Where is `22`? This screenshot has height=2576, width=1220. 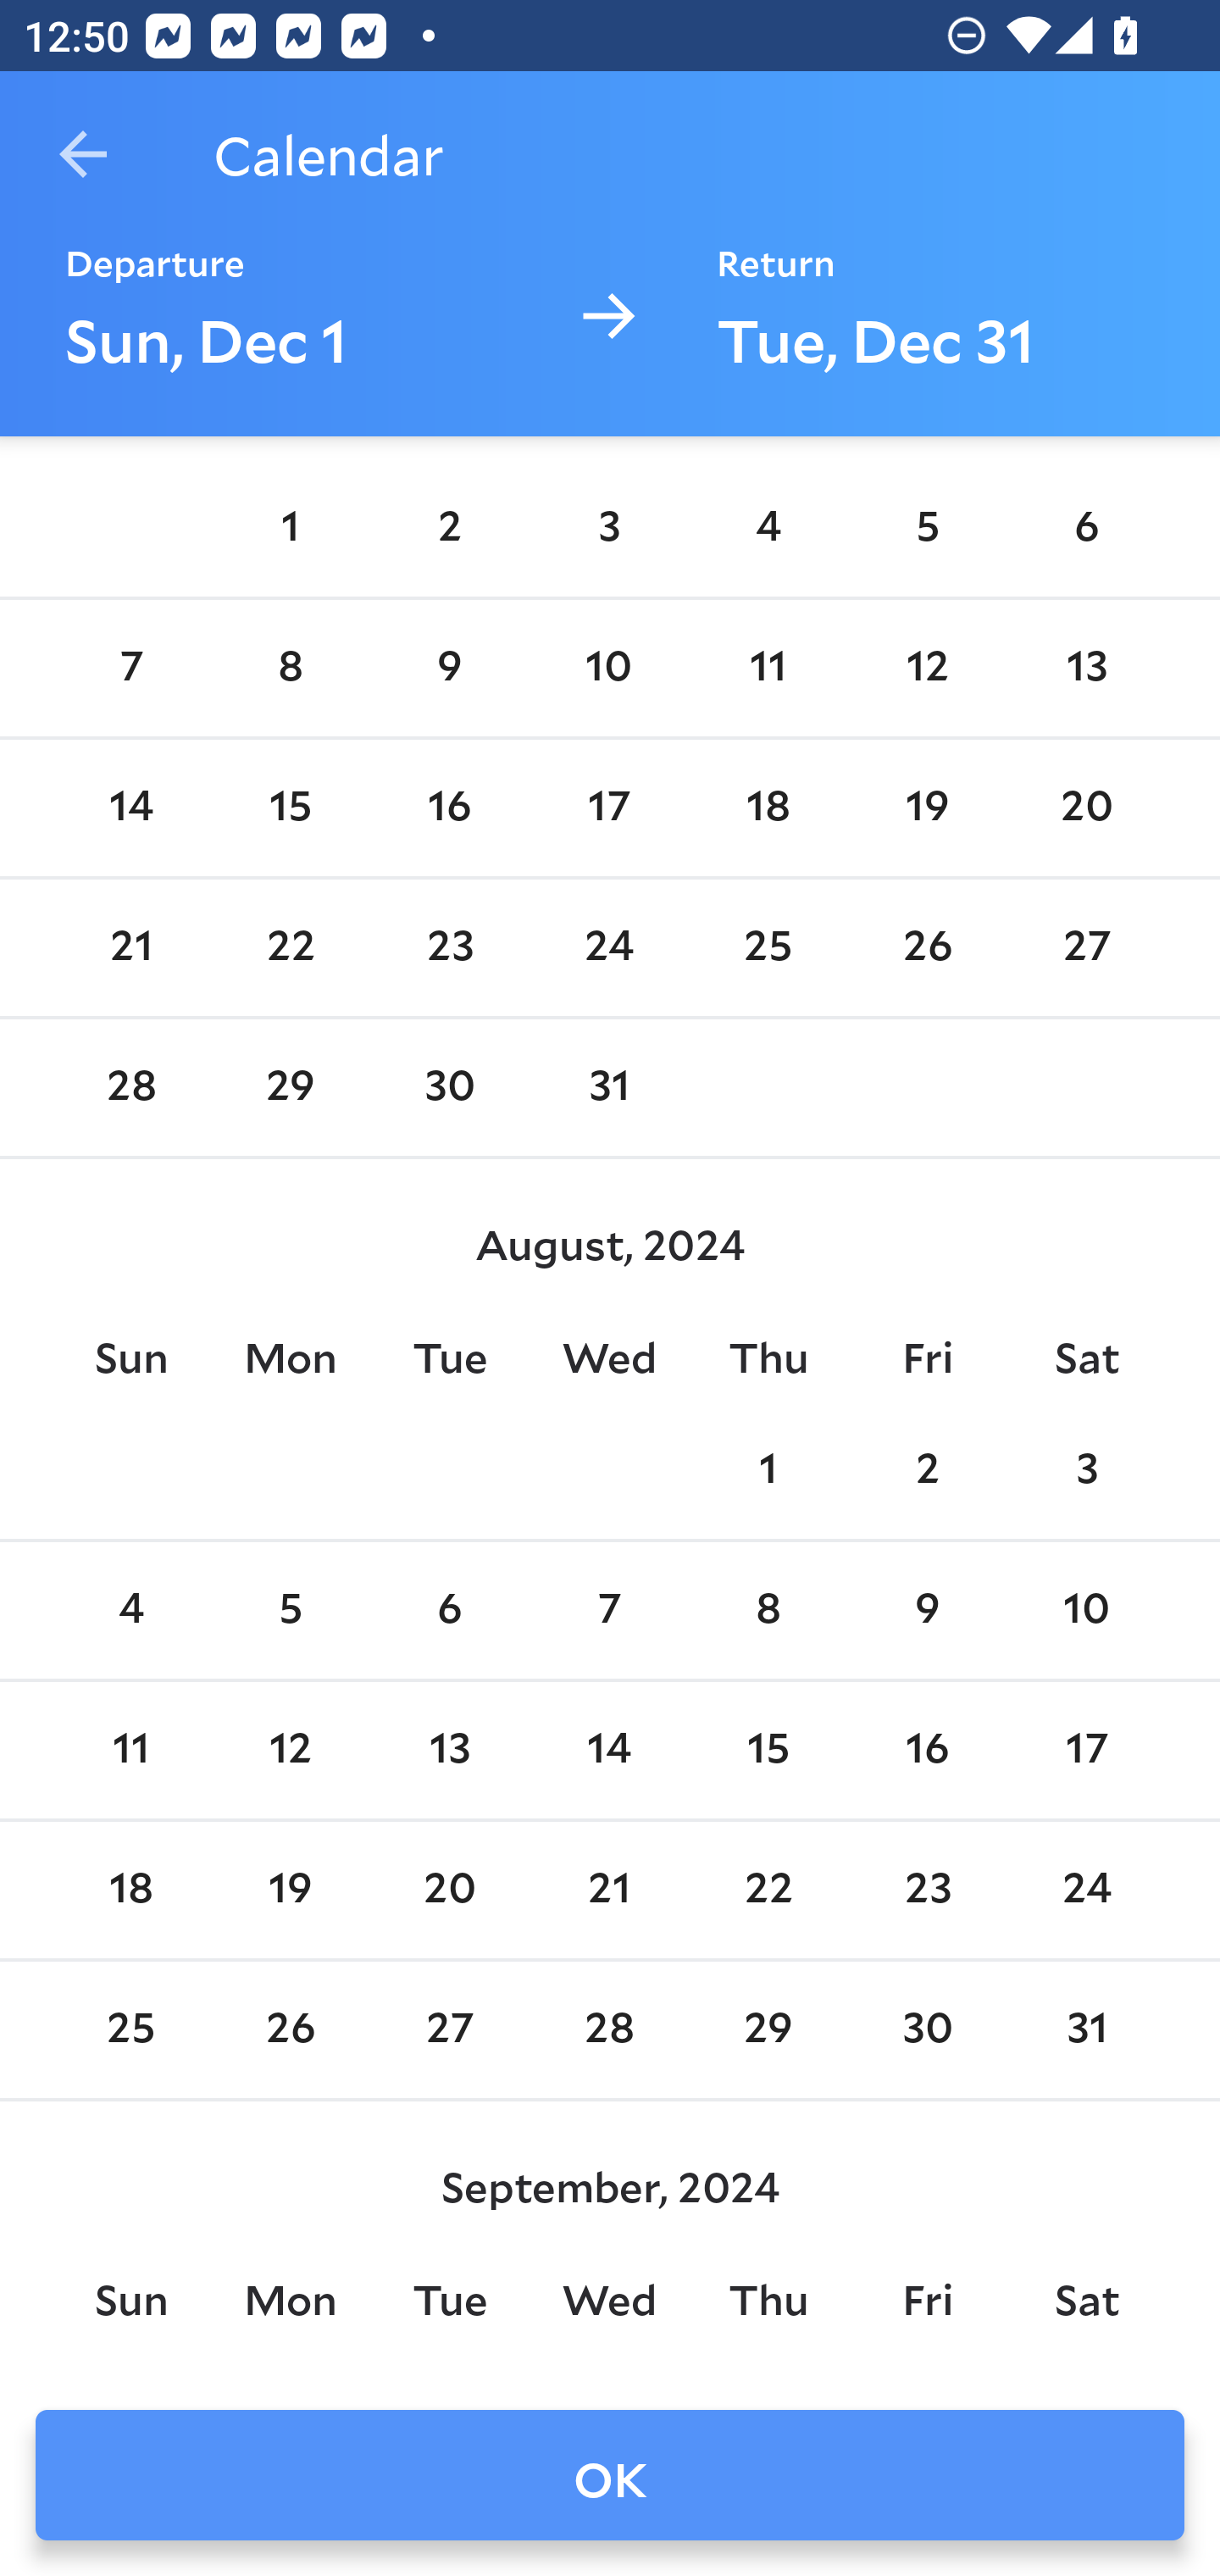
22 is located at coordinates (768, 1890).